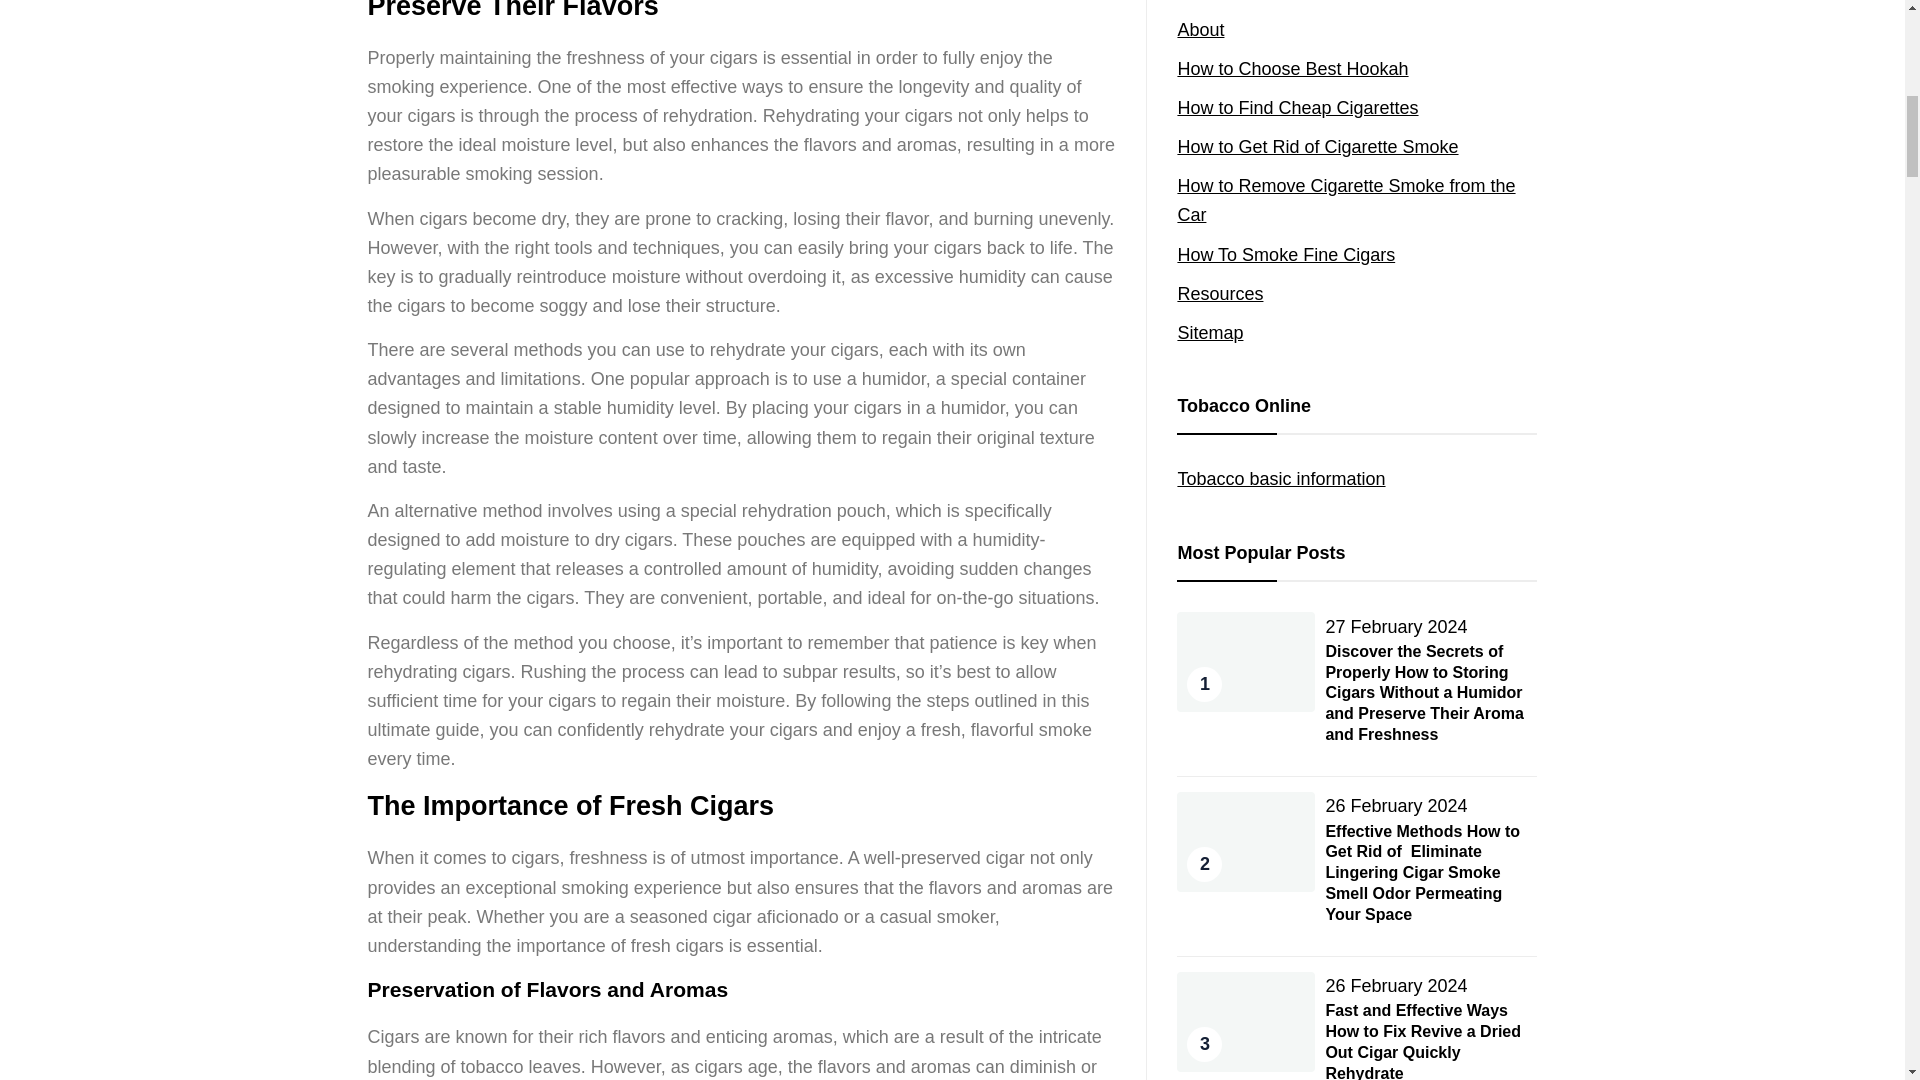 The image size is (1920, 1080). Describe the element at coordinates (1297, 108) in the screenshot. I see `How to Find Cheap Cigarettes` at that location.